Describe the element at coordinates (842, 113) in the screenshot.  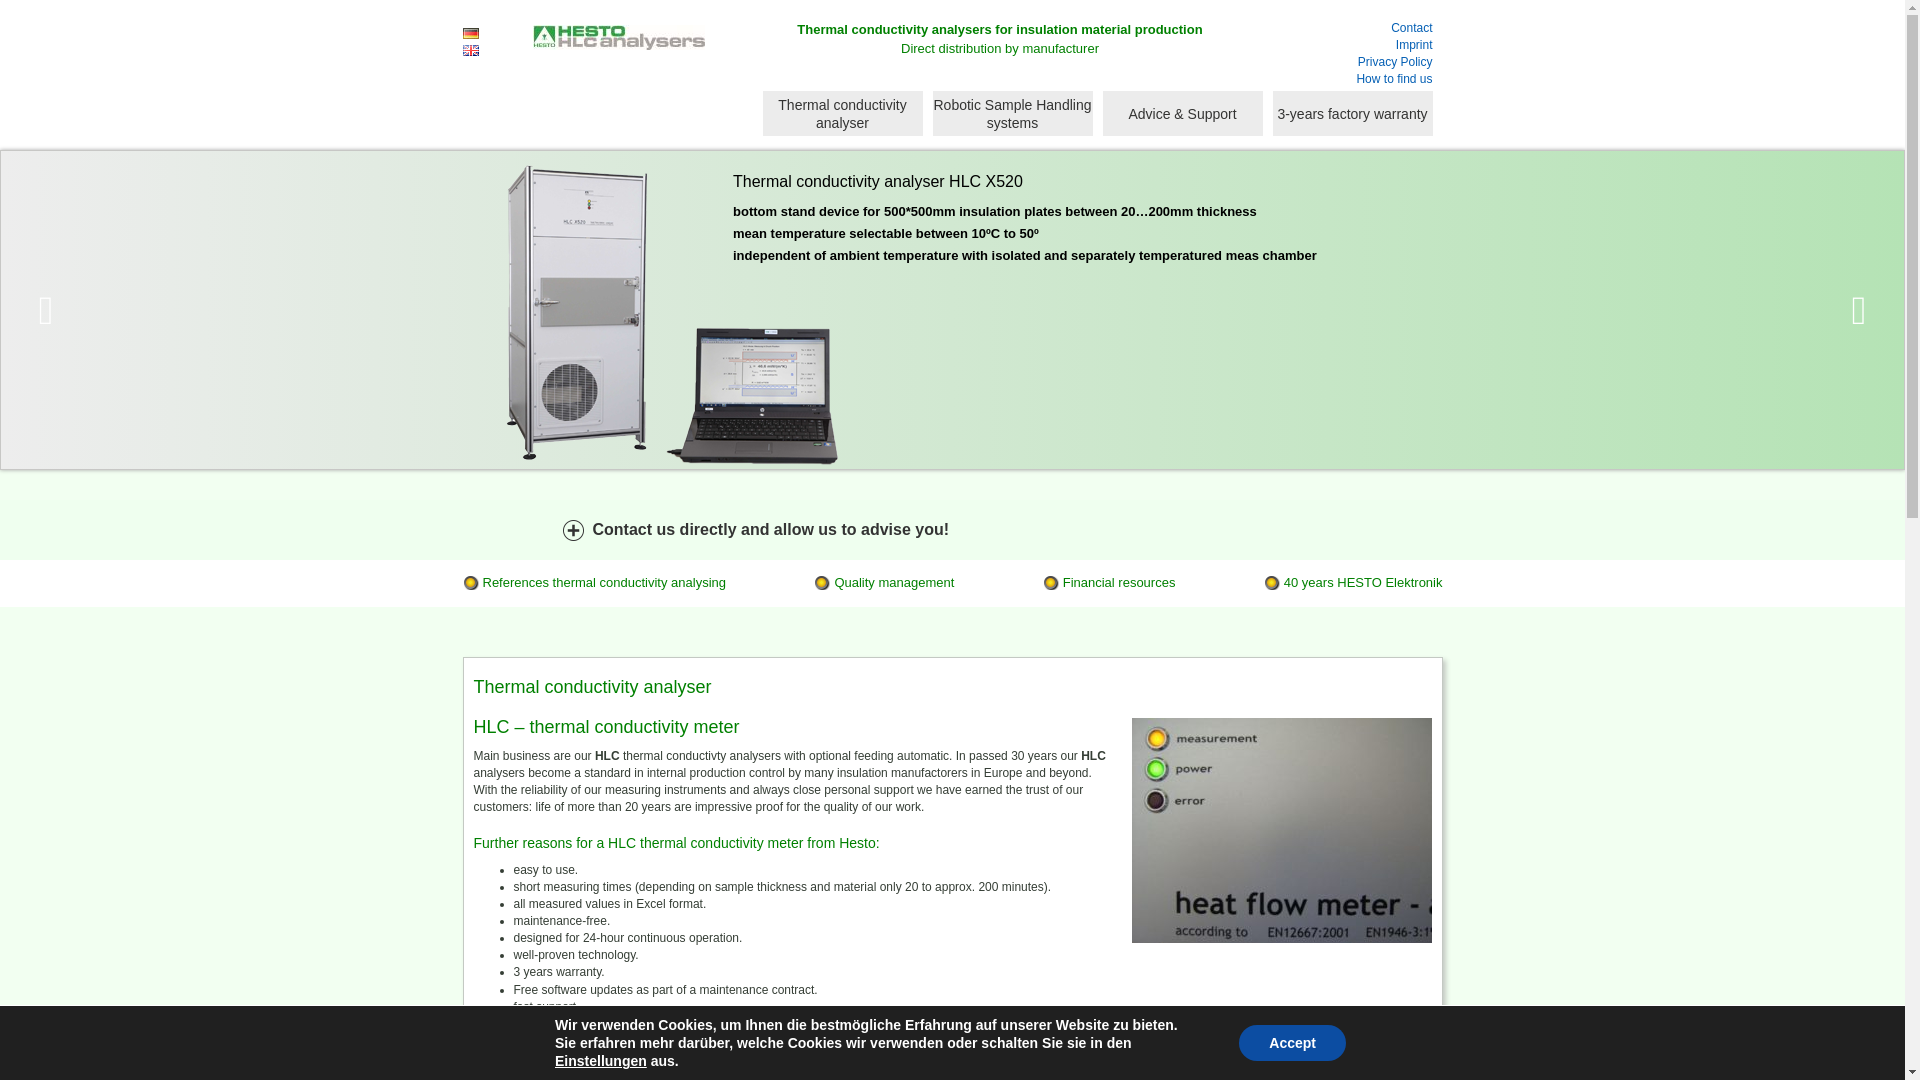
I see `Thermal conductivity analyser` at that location.